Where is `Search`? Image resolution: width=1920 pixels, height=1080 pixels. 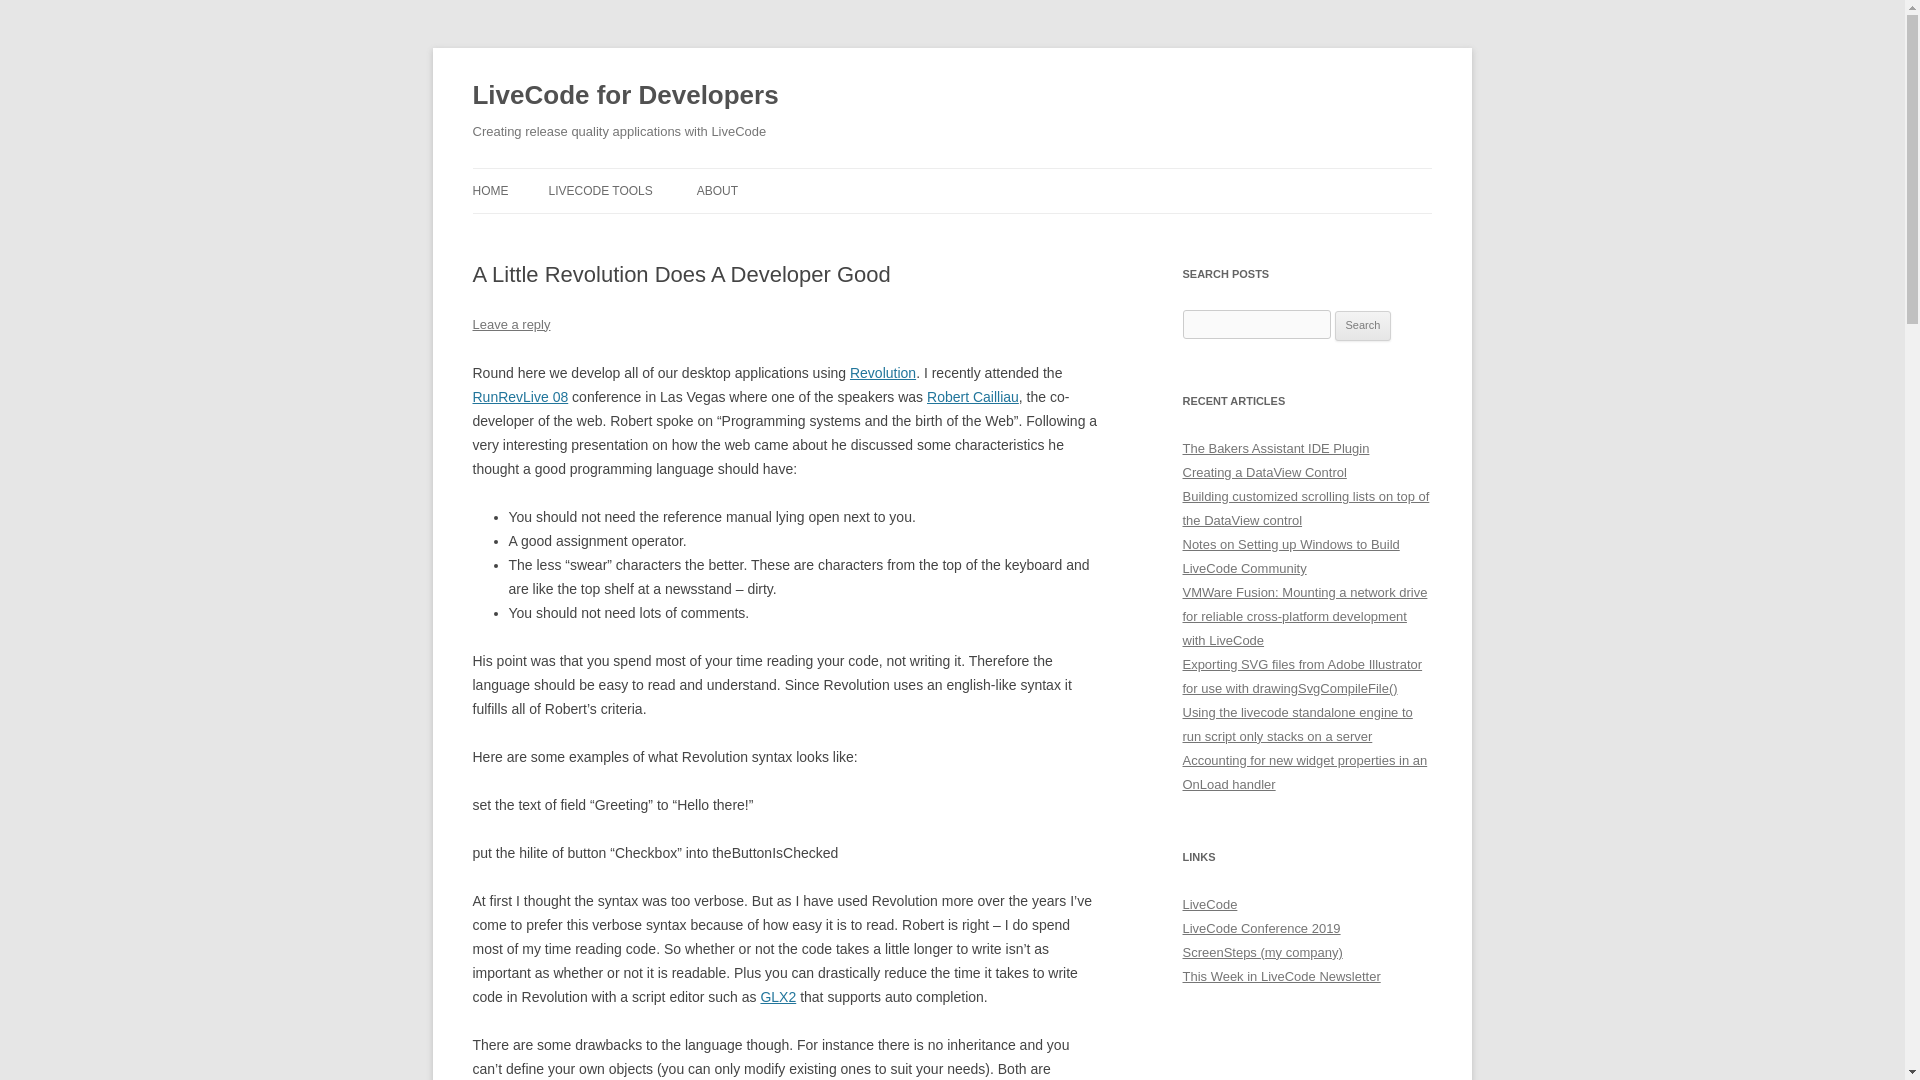 Search is located at coordinates (1363, 326).